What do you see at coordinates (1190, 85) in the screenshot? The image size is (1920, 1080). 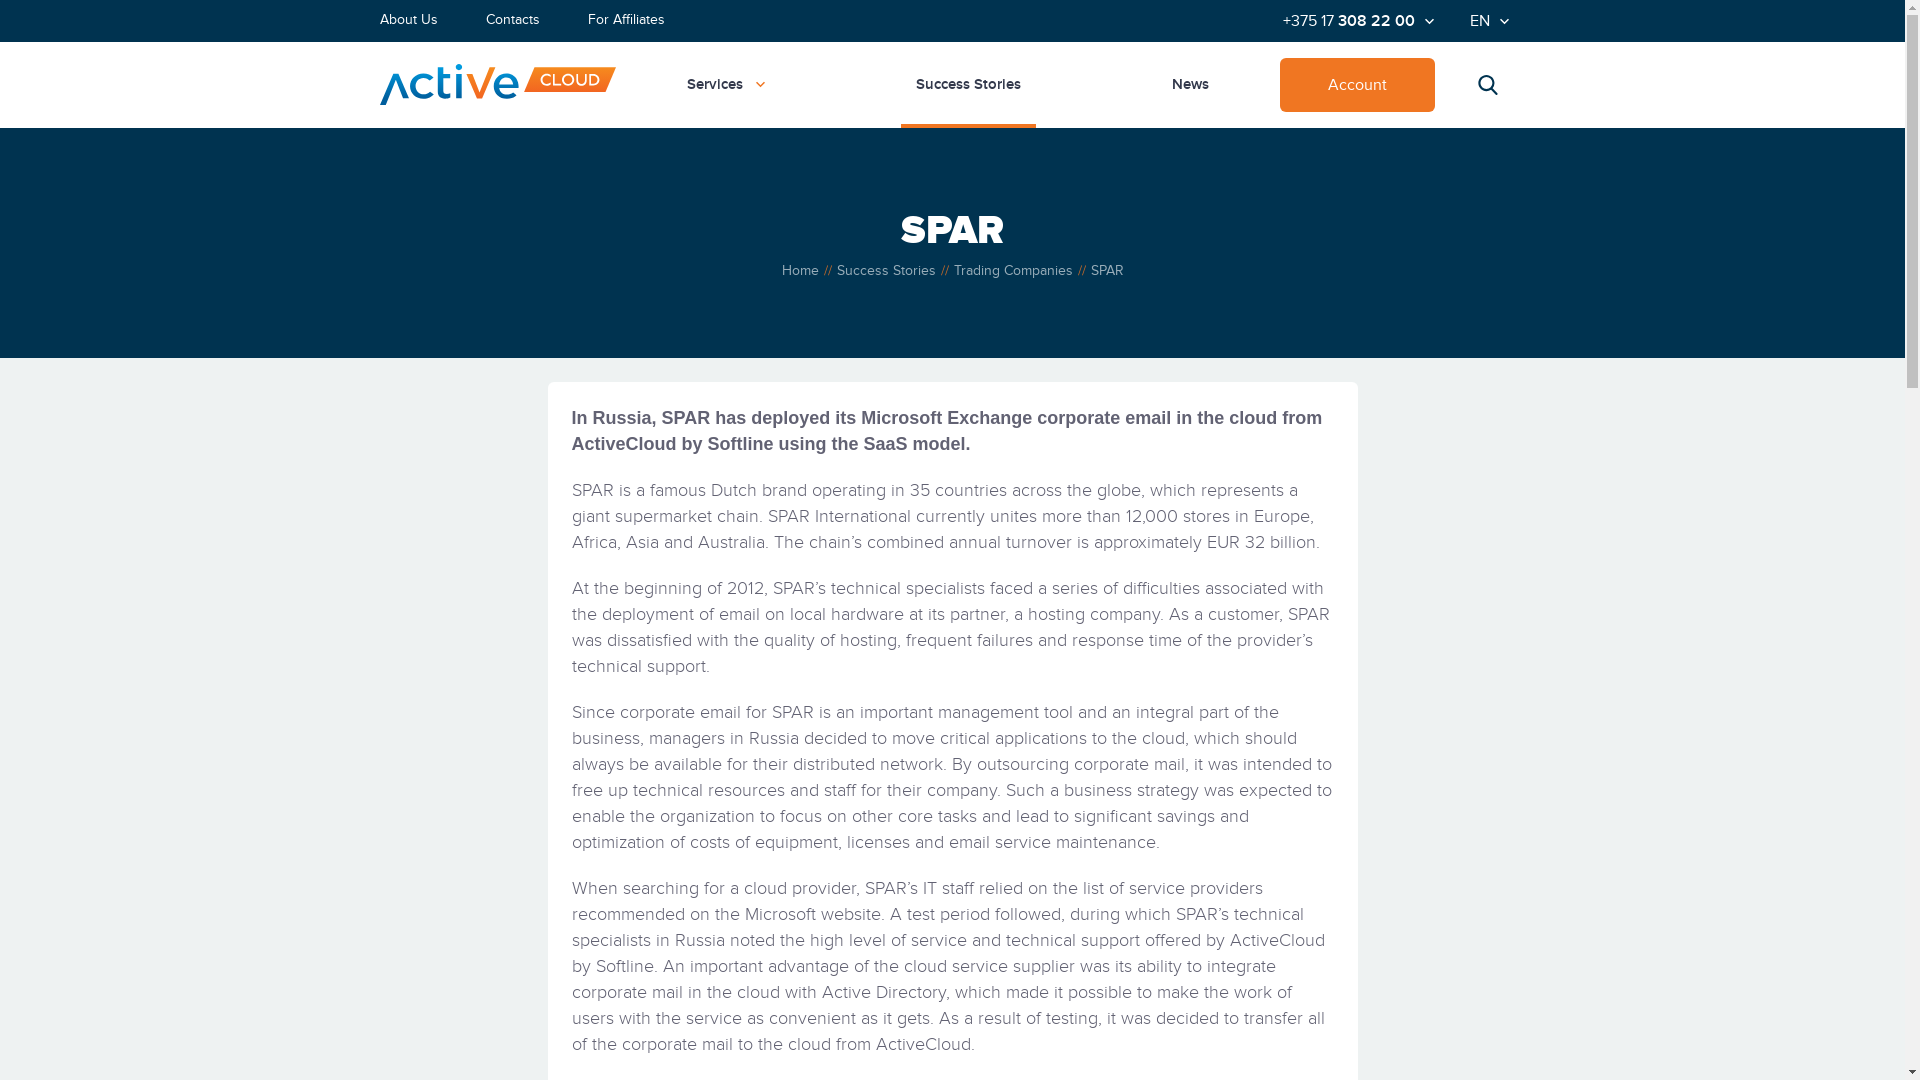 I see `News` at bounding box center [1190, 85].